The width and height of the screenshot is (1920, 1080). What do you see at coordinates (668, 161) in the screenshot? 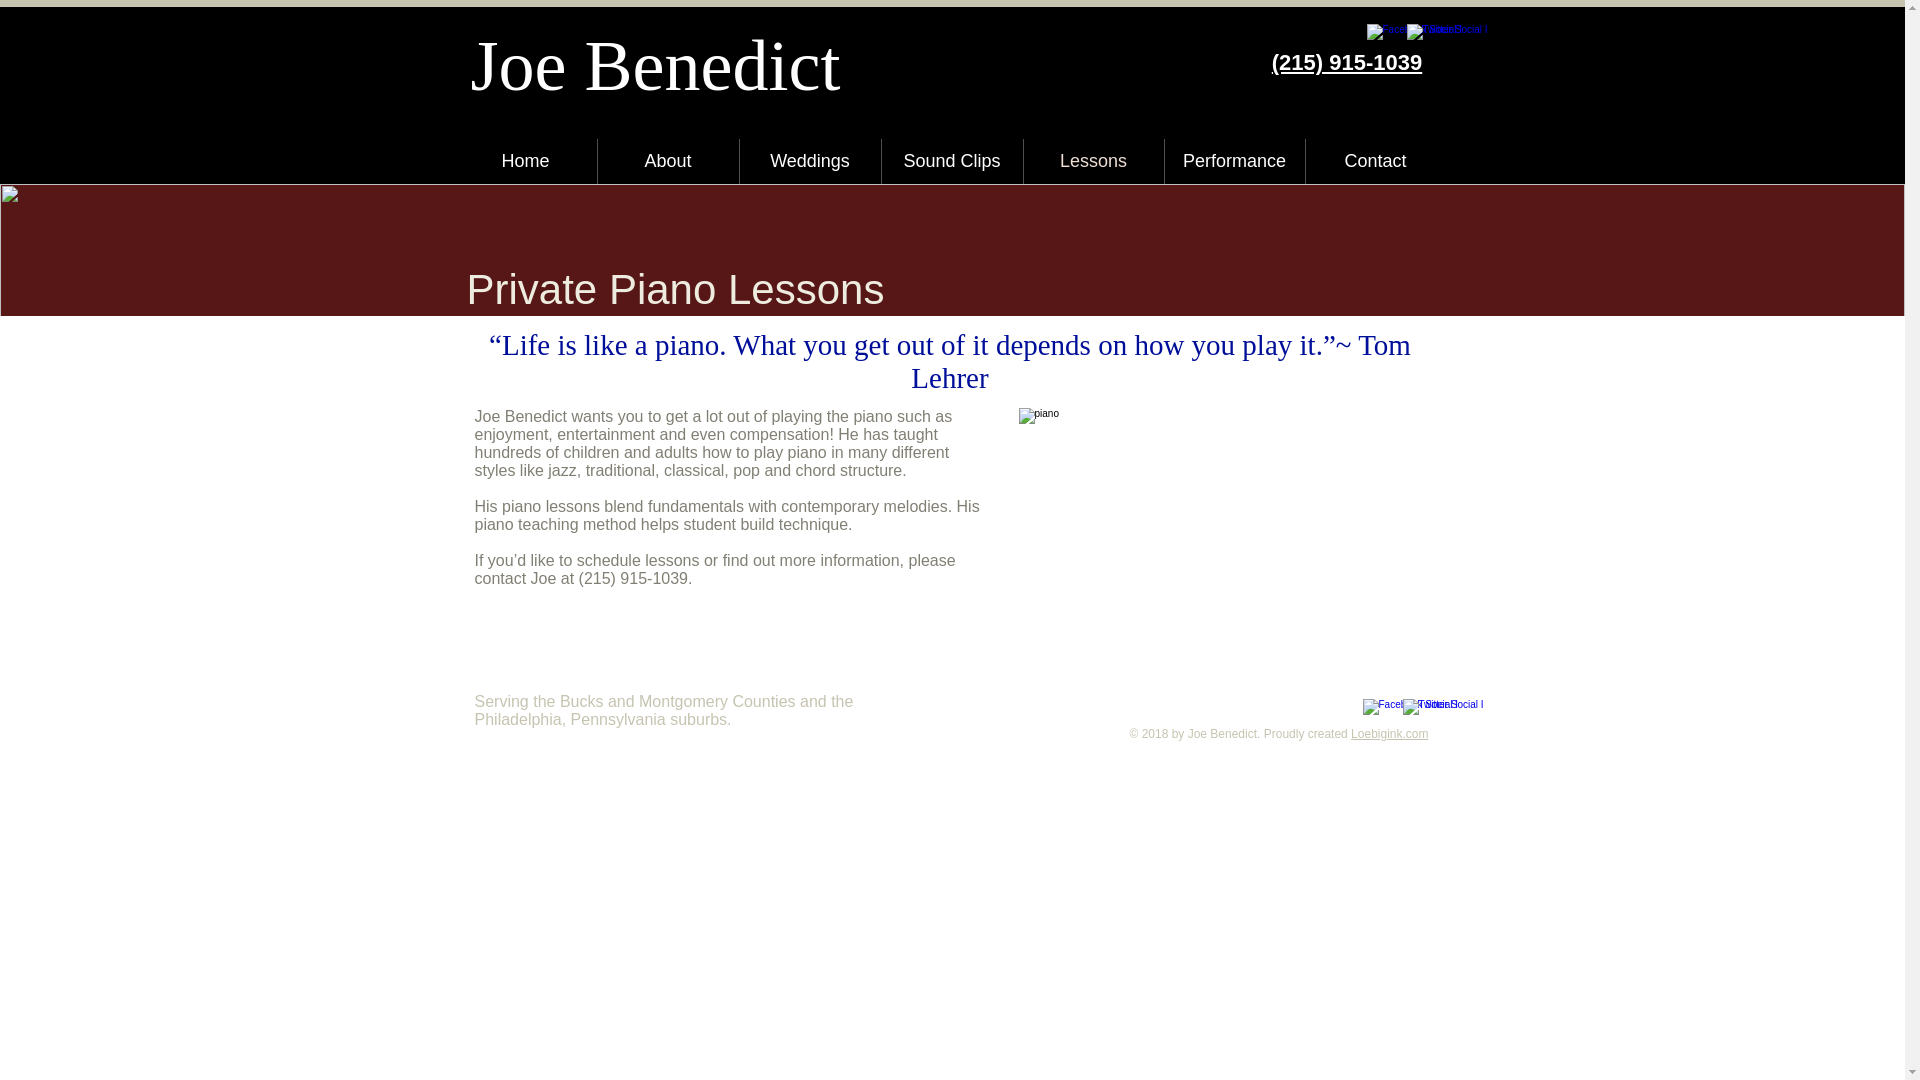
I see `About` at bounding box center [668, 161].